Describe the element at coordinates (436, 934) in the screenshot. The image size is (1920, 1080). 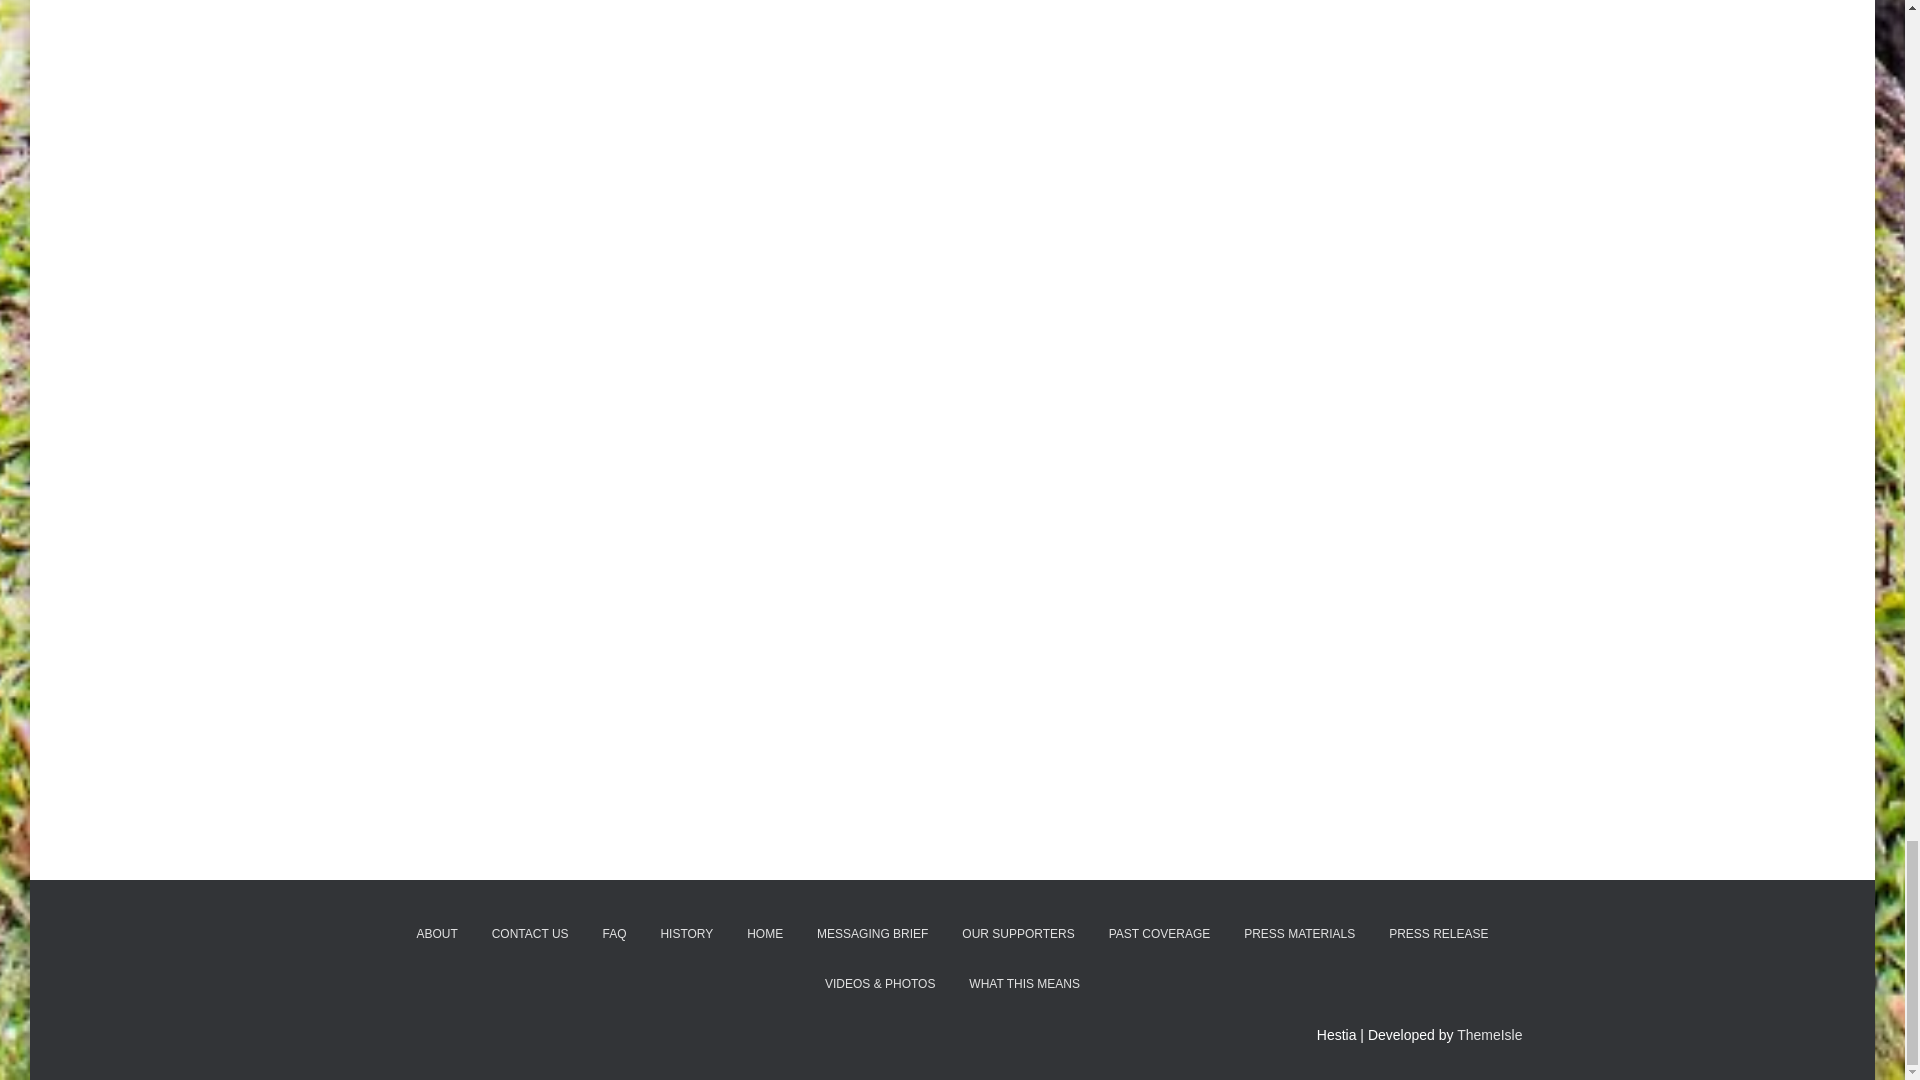
I see `ABOUT` at that location.